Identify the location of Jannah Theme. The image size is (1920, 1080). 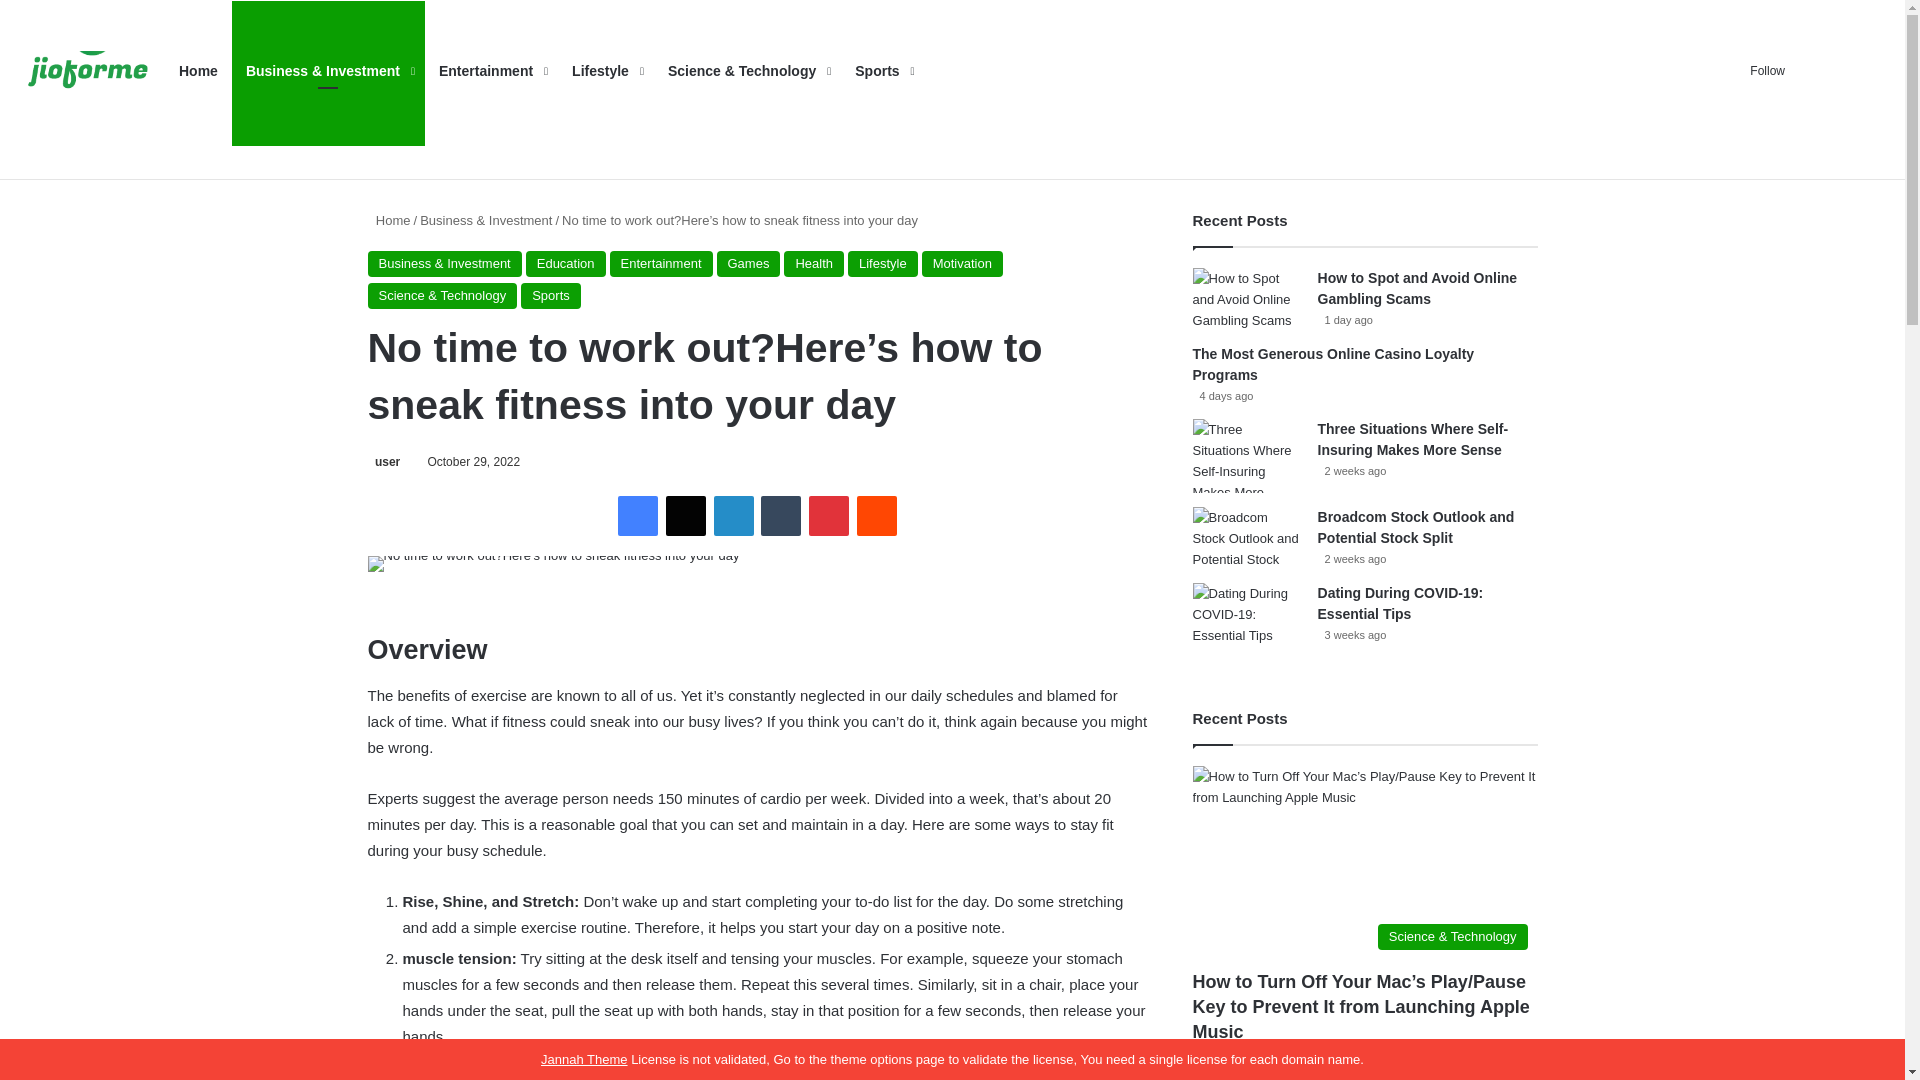
(584, 1059).